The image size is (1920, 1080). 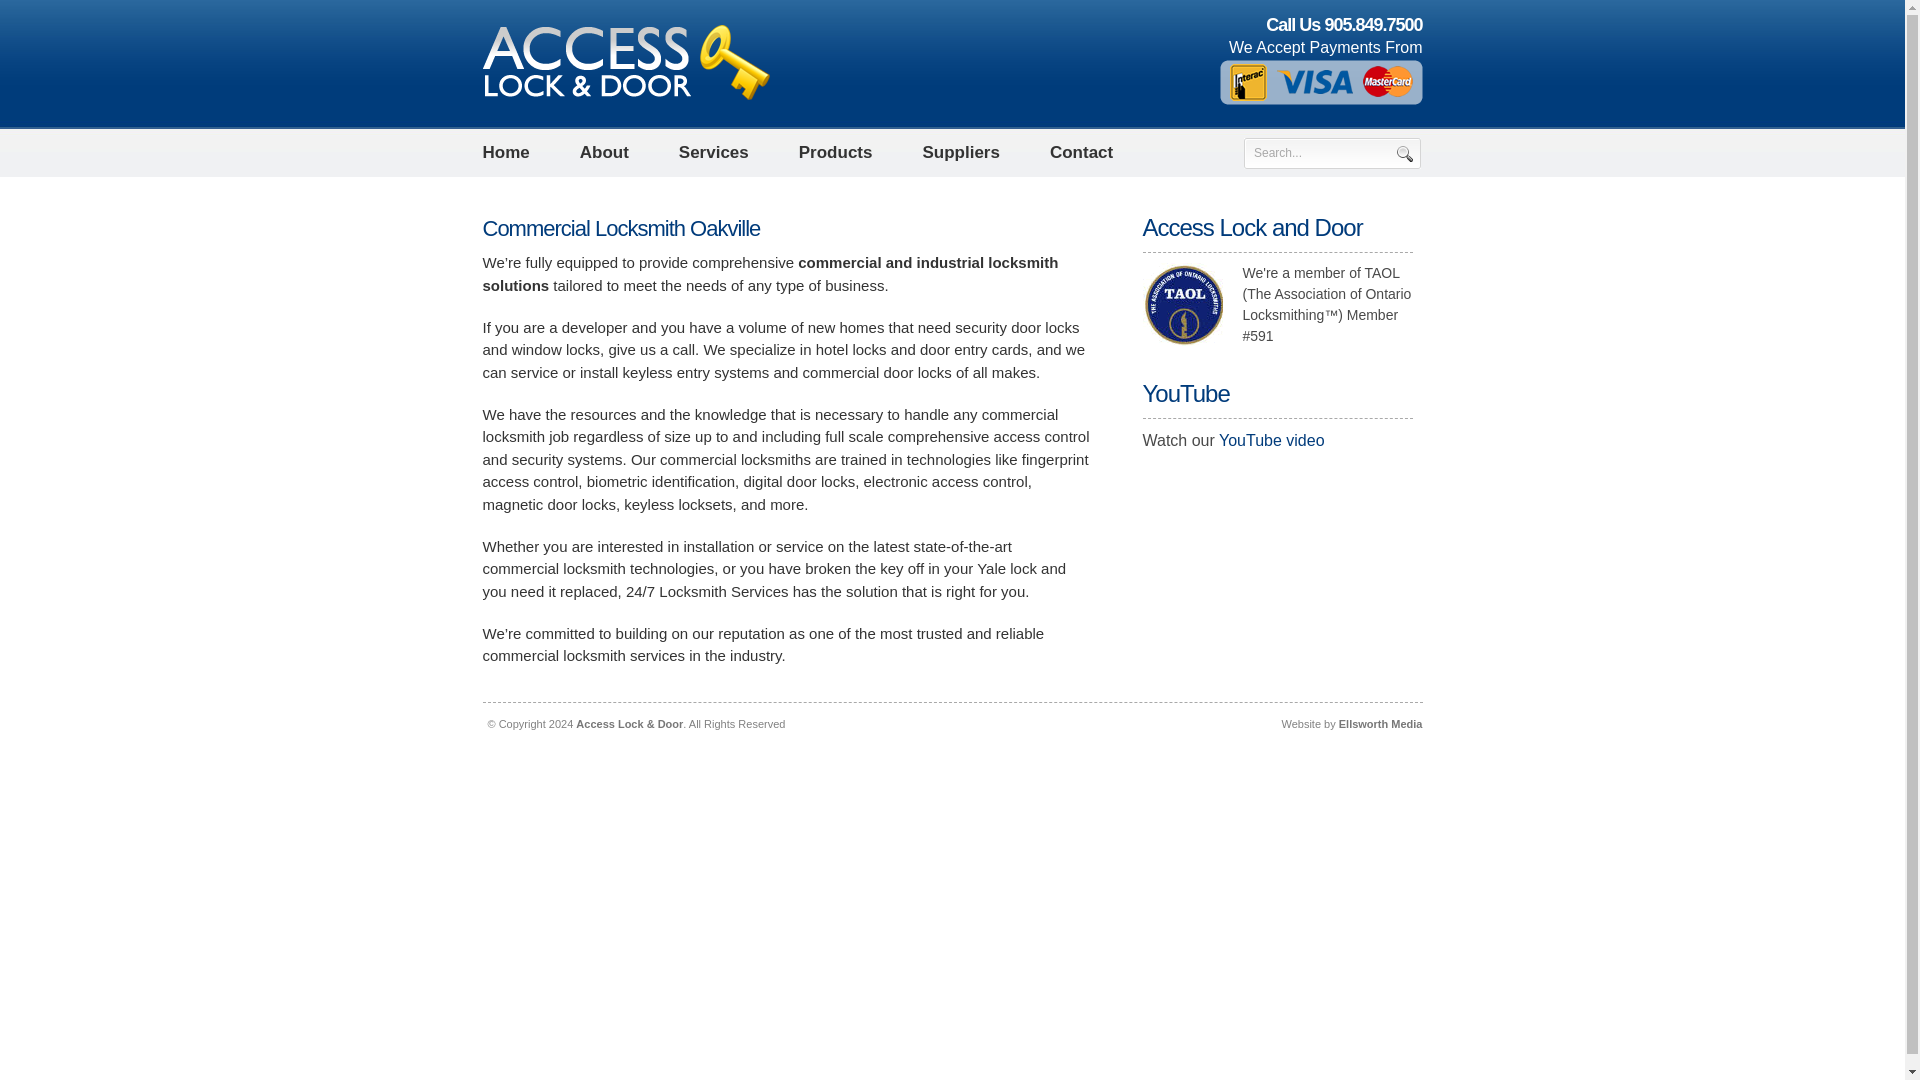 I want to click on Contact, so click(x=1082, y=152).